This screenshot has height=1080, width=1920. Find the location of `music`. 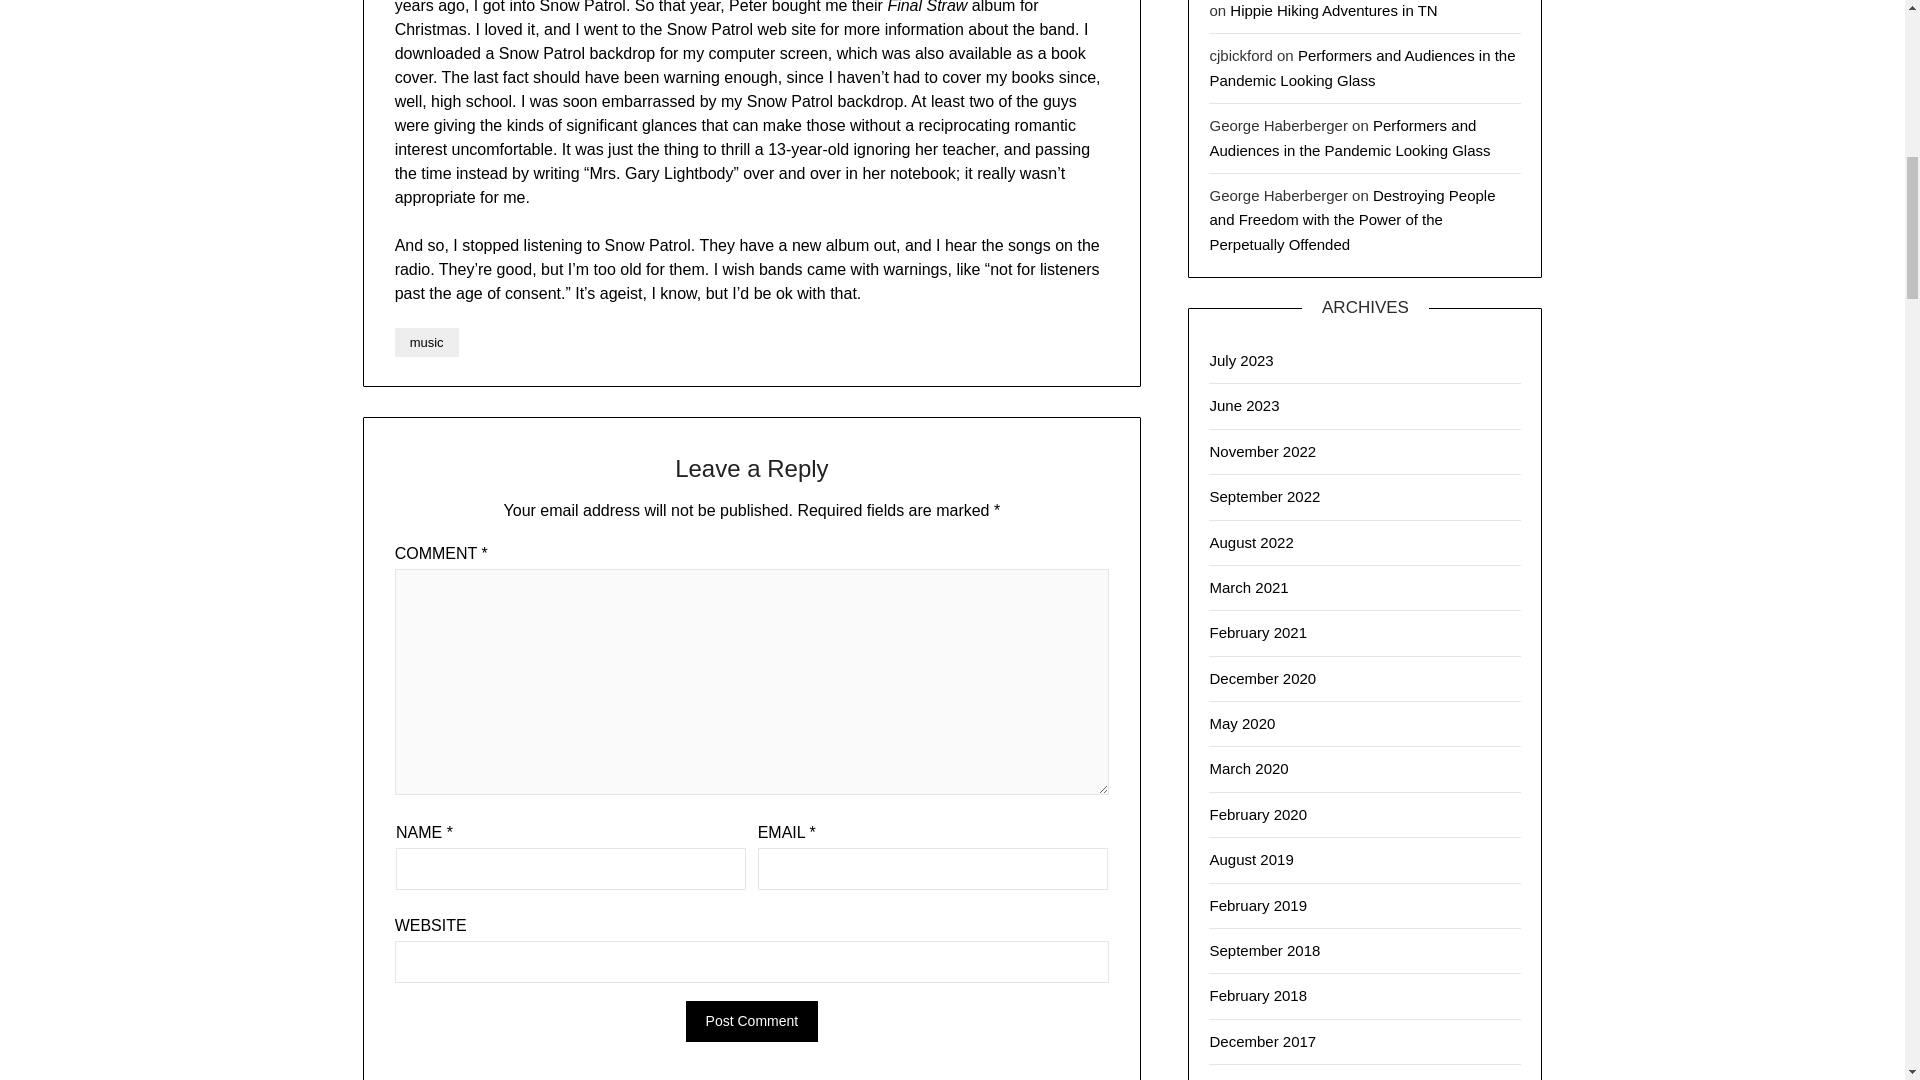

music is located at coordinates (426, 342).